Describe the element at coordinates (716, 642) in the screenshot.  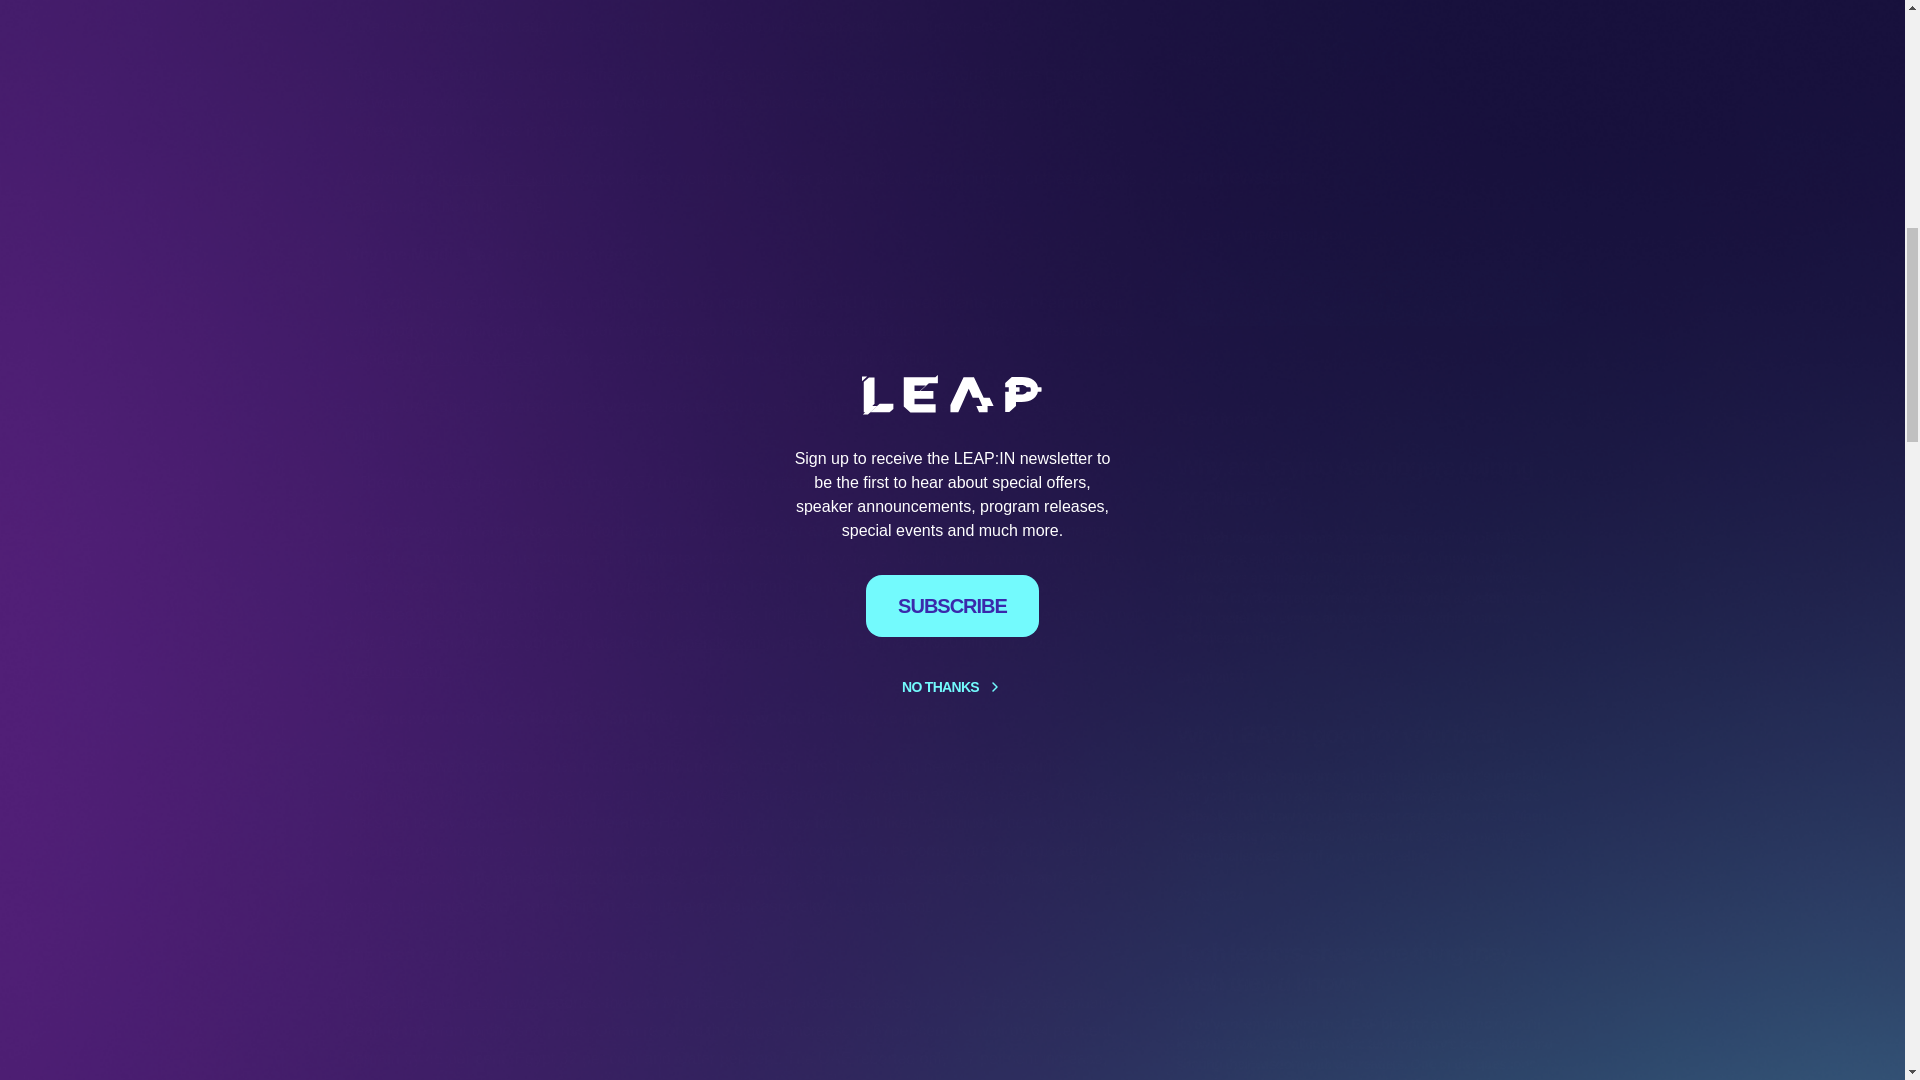
I see `Kapersky.com` at that location.